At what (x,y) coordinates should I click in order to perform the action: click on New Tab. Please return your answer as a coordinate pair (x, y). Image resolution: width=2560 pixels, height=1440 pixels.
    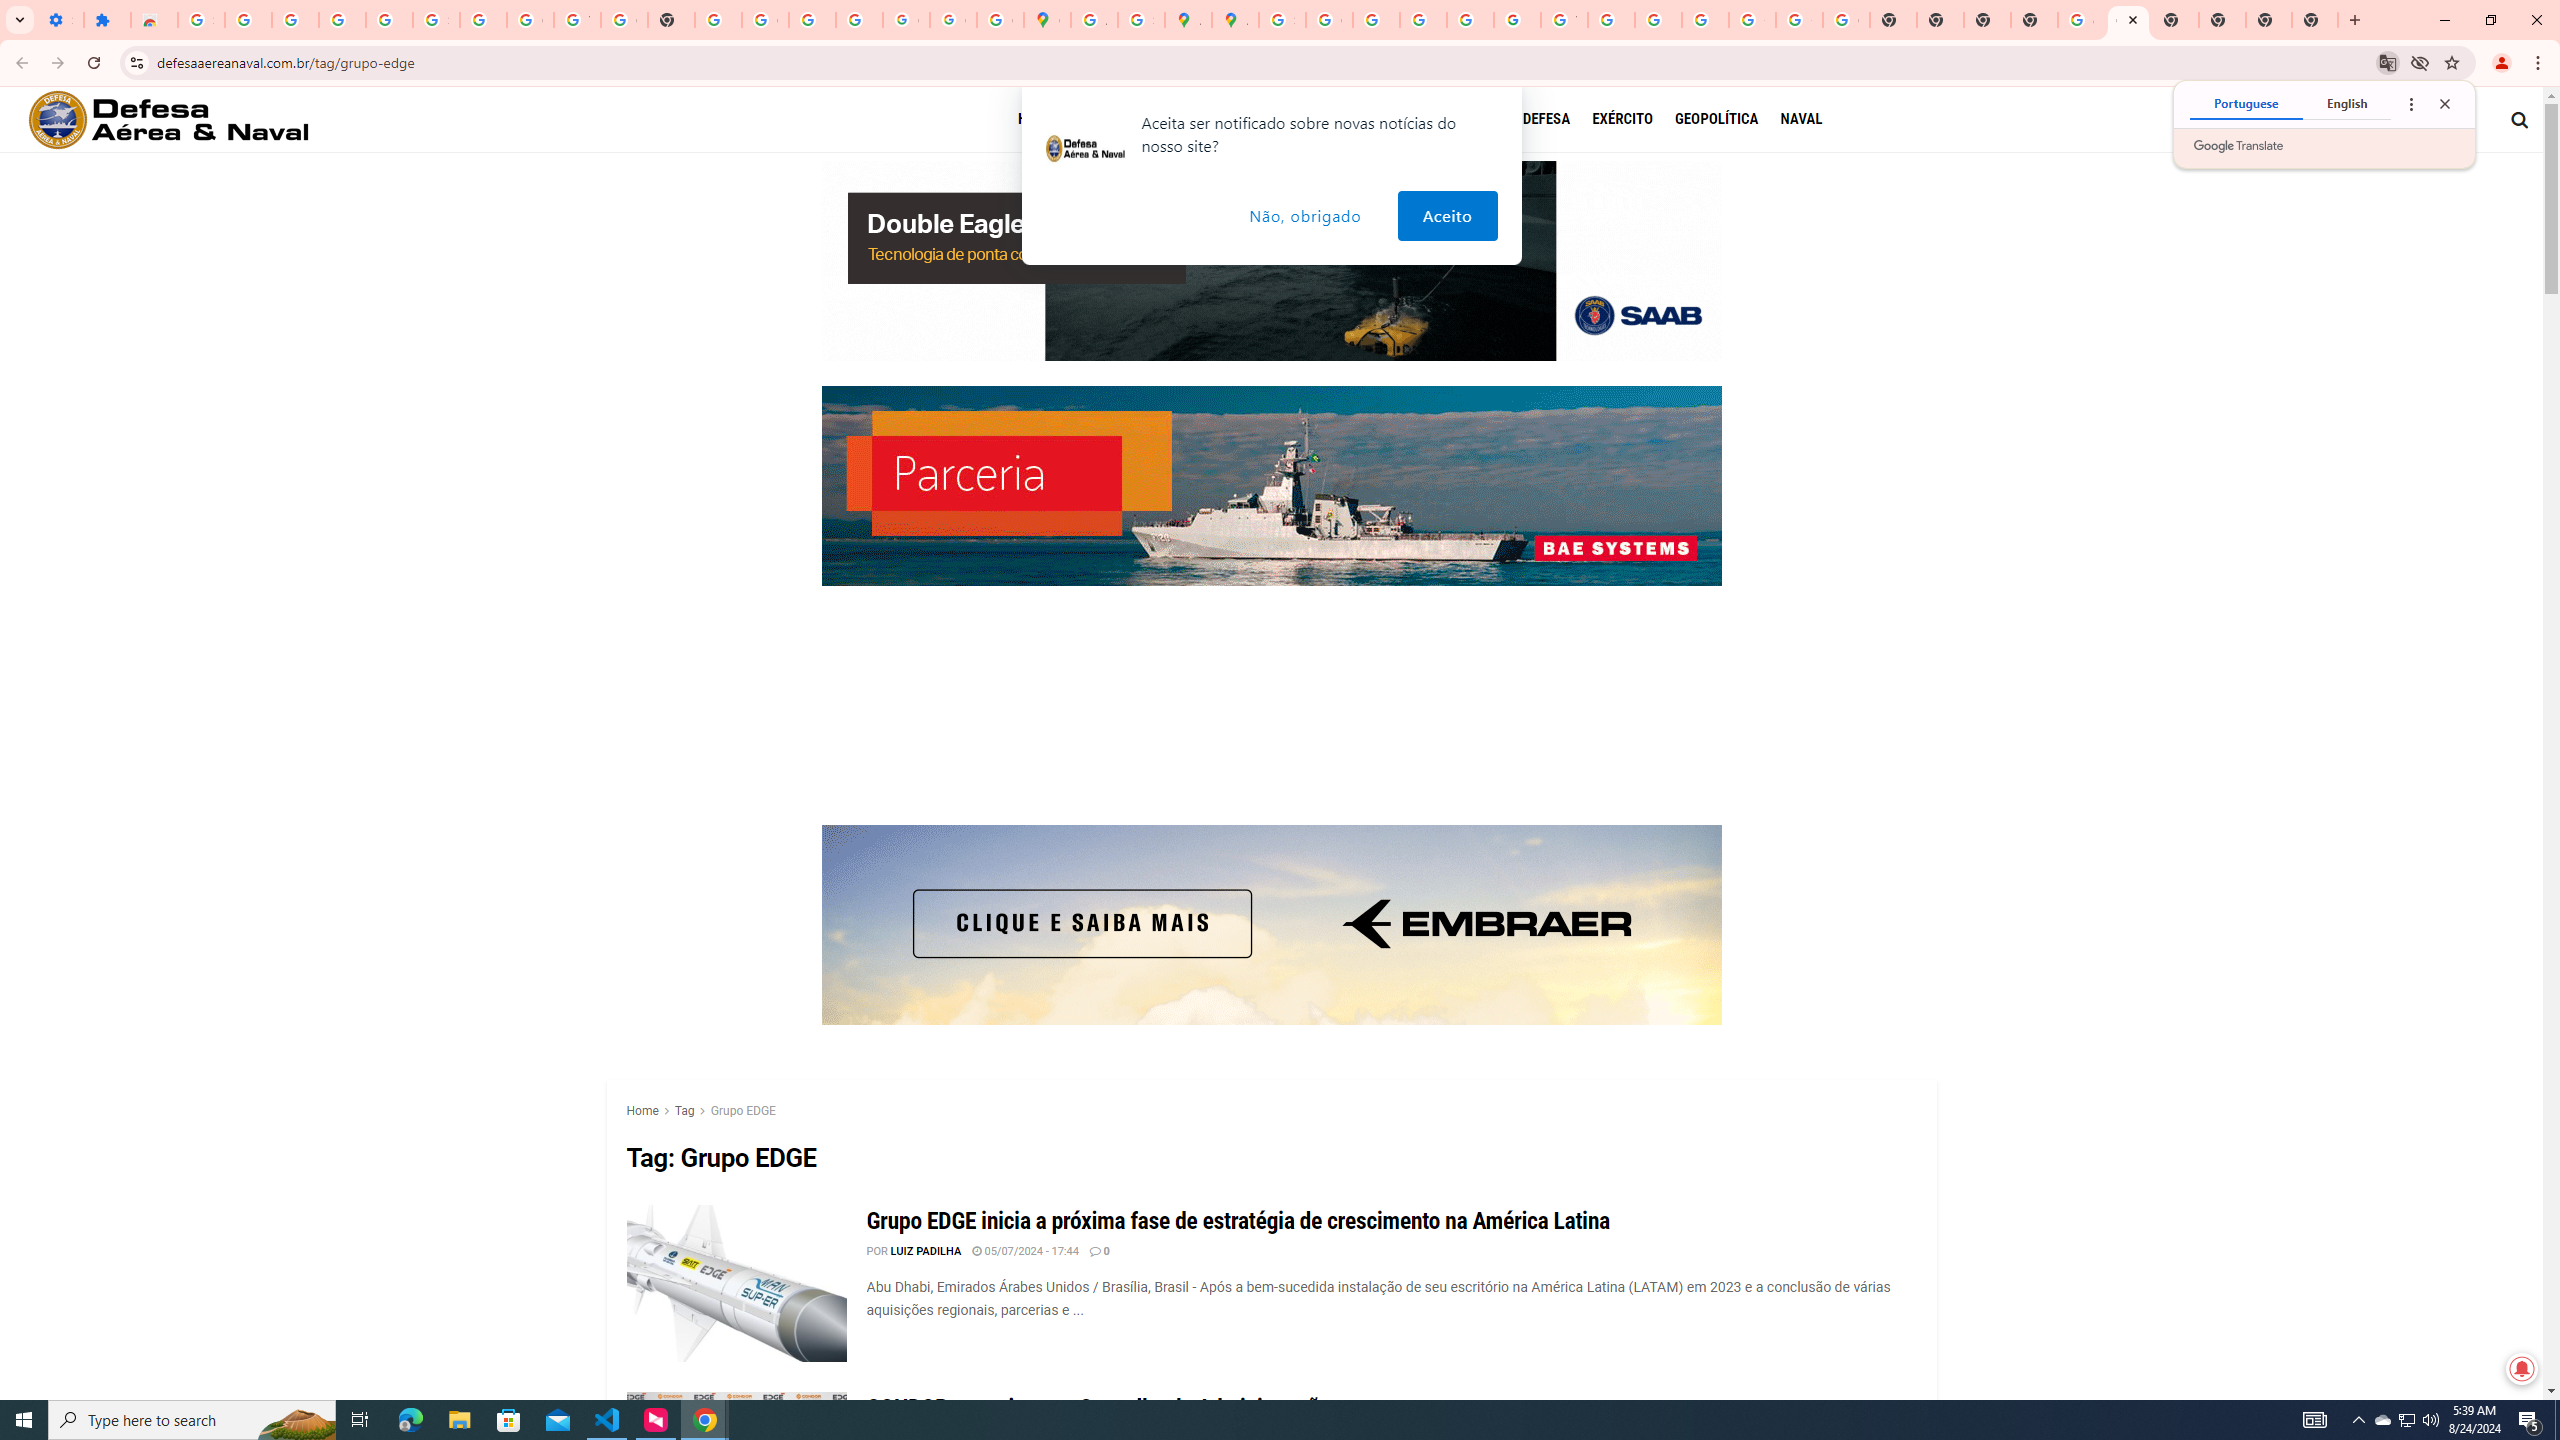
    Looking at the image, I should click on (2315, 20).